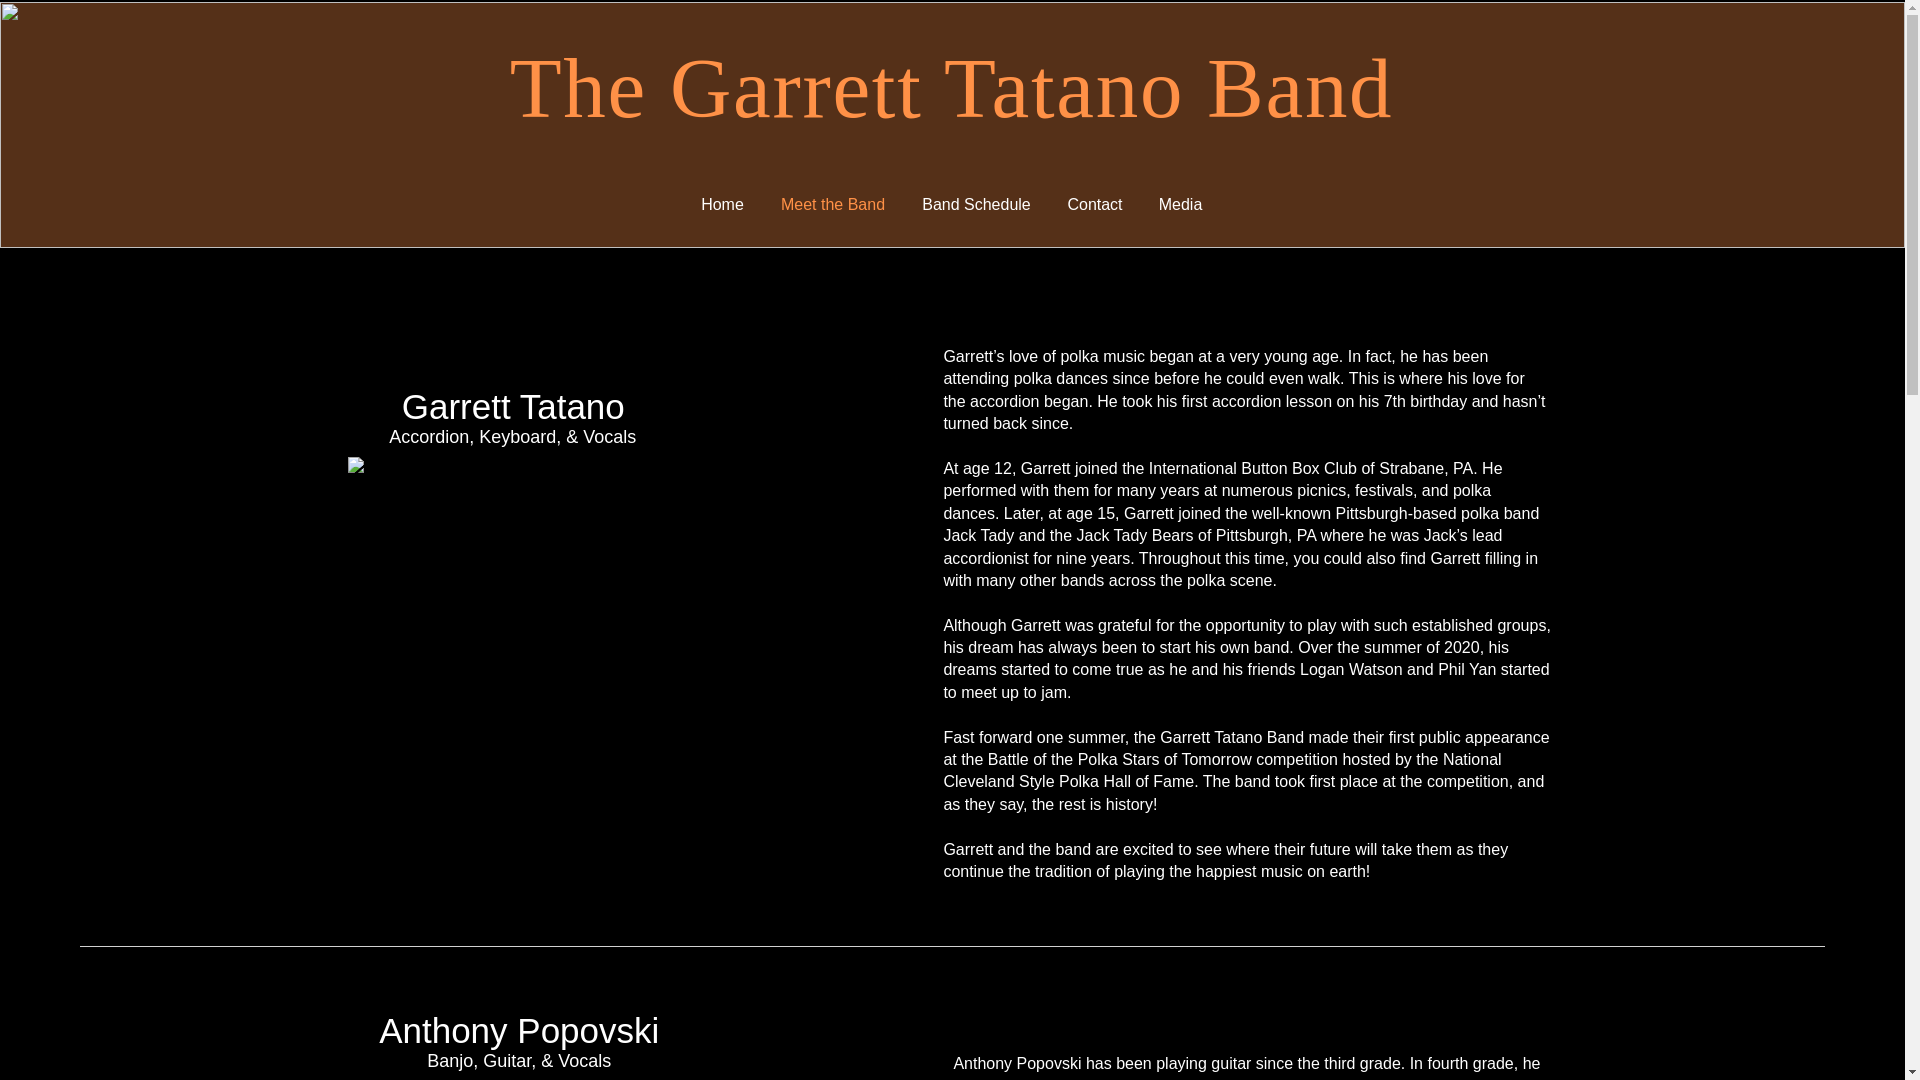  Describe the element at coordinates (977, 205) in the screenshot. I see `Band Schedule` at that location.